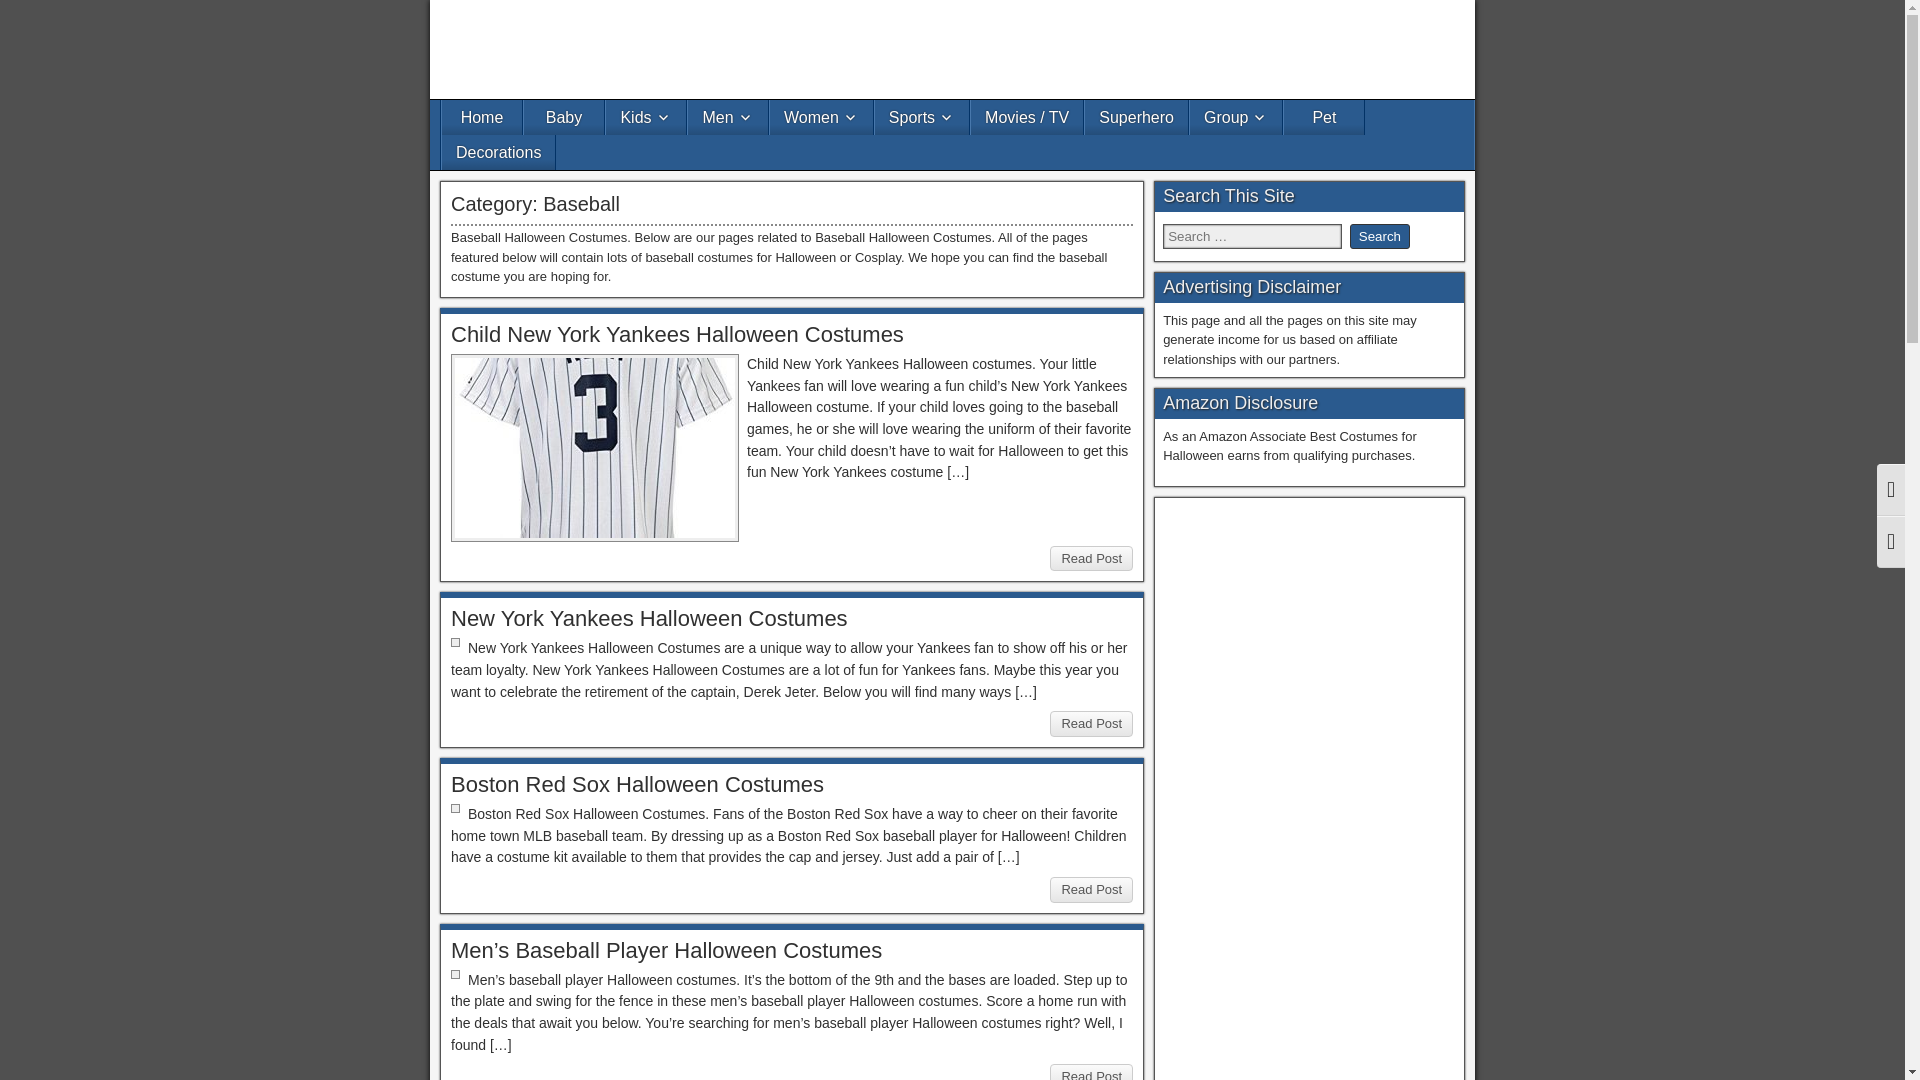  I want to click on Kids Halloween Costumes, so click(646, 118).